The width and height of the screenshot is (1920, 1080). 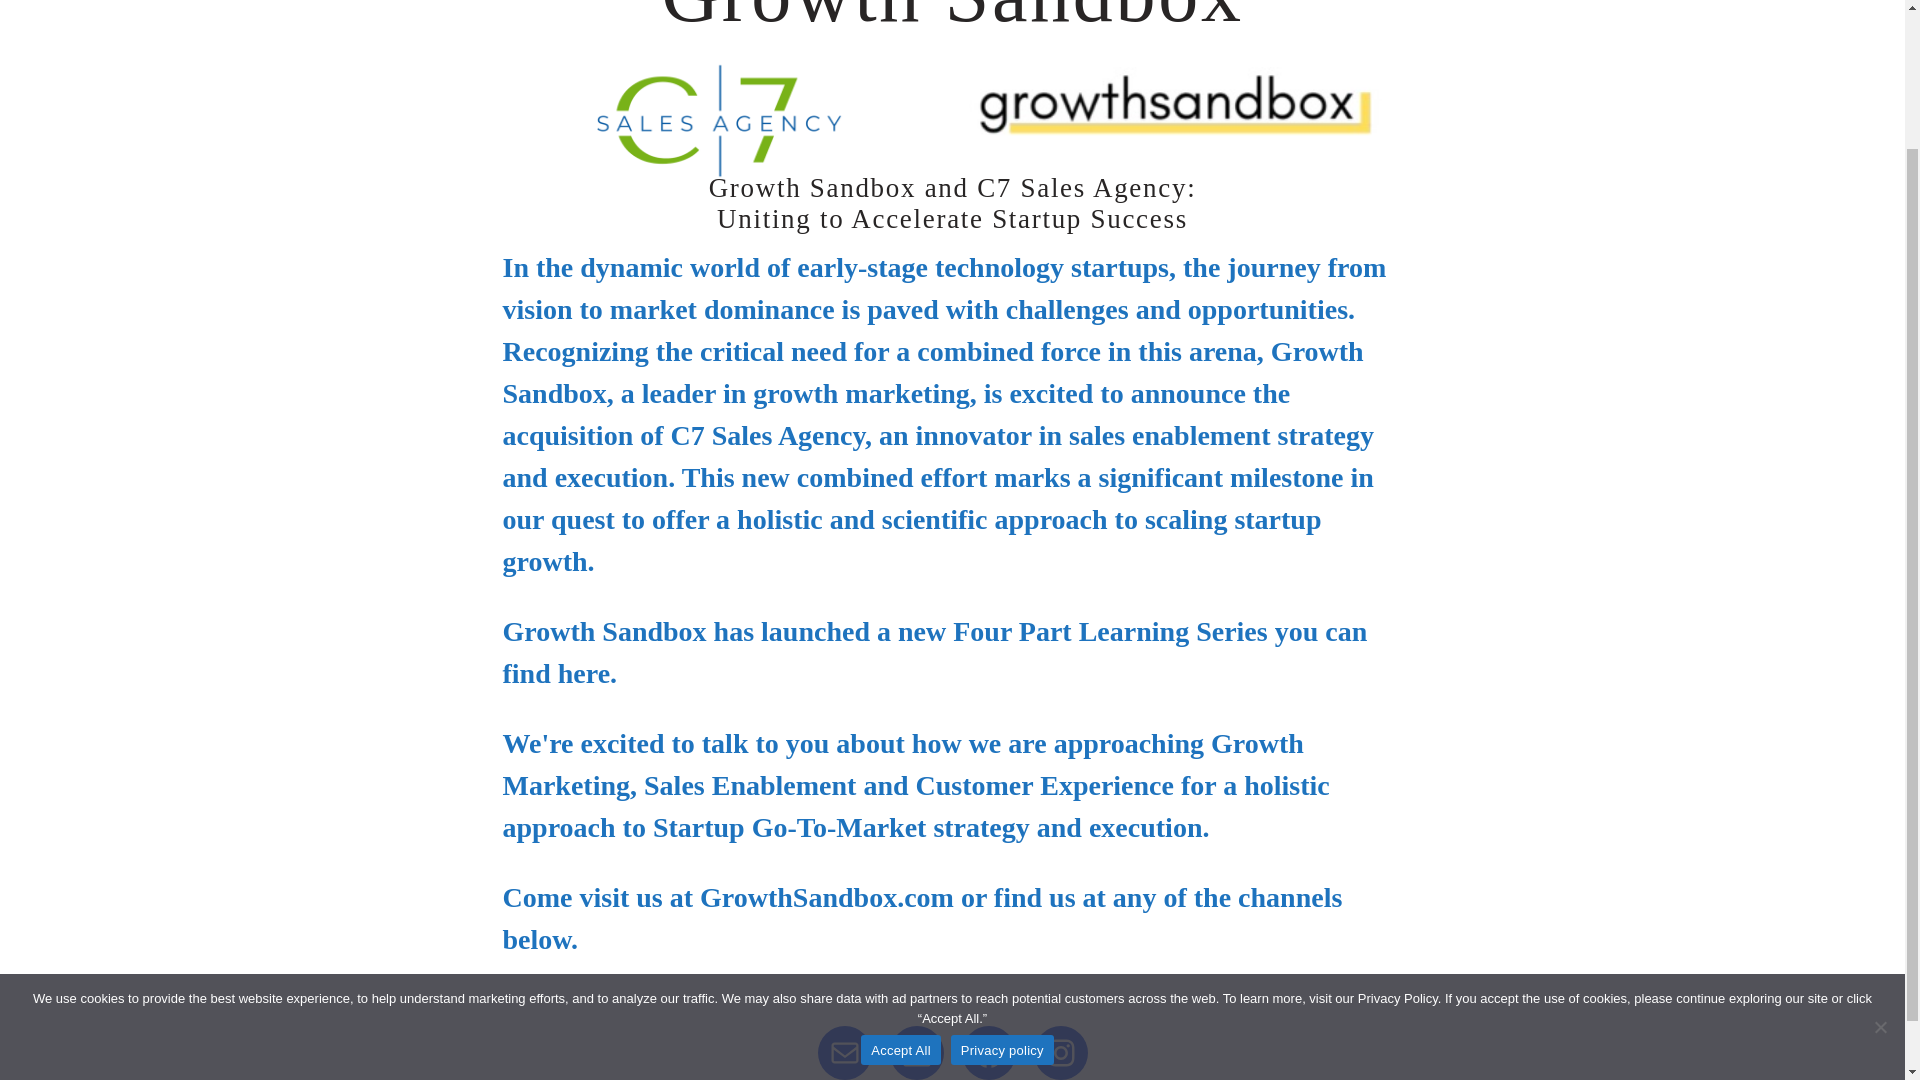 I want to click on Accept All, so click(x=900, y=884).